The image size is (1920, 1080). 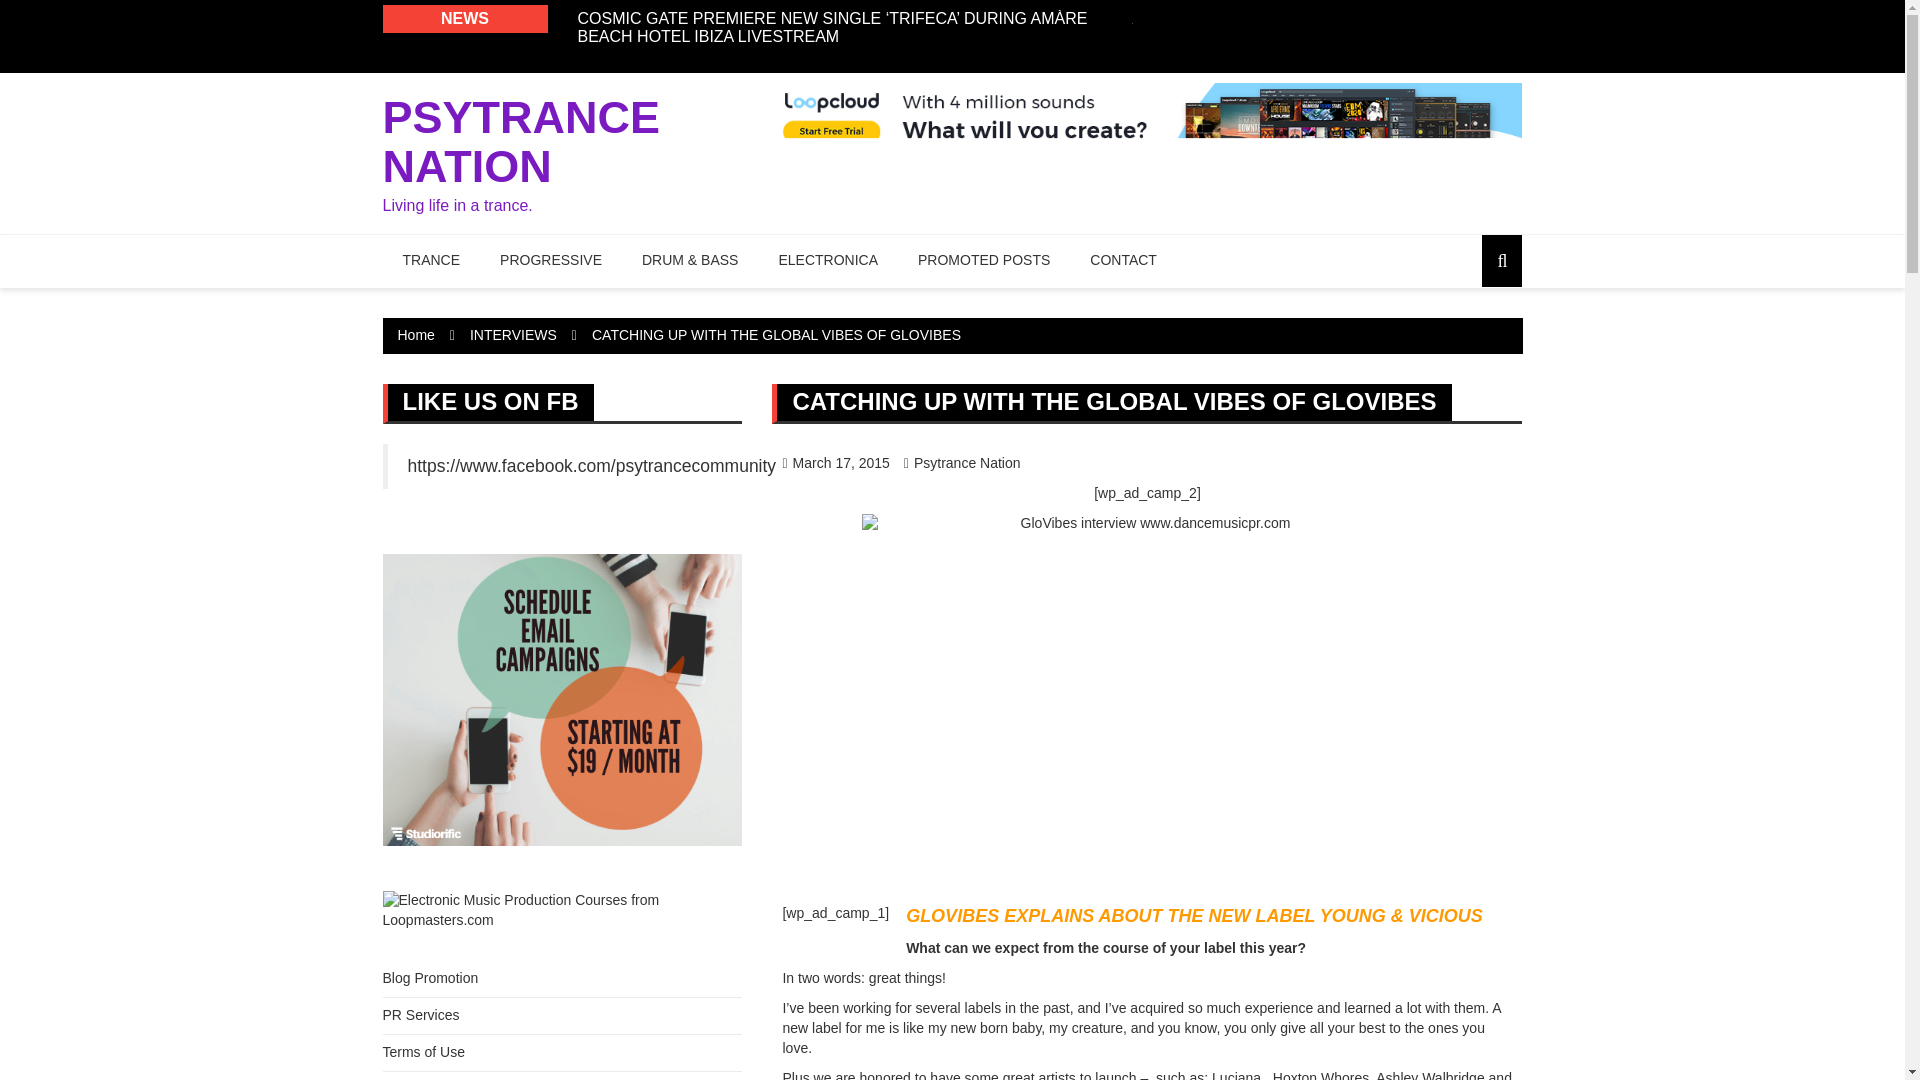 I want to click on CONTACT, so click(x=1122, y=261).